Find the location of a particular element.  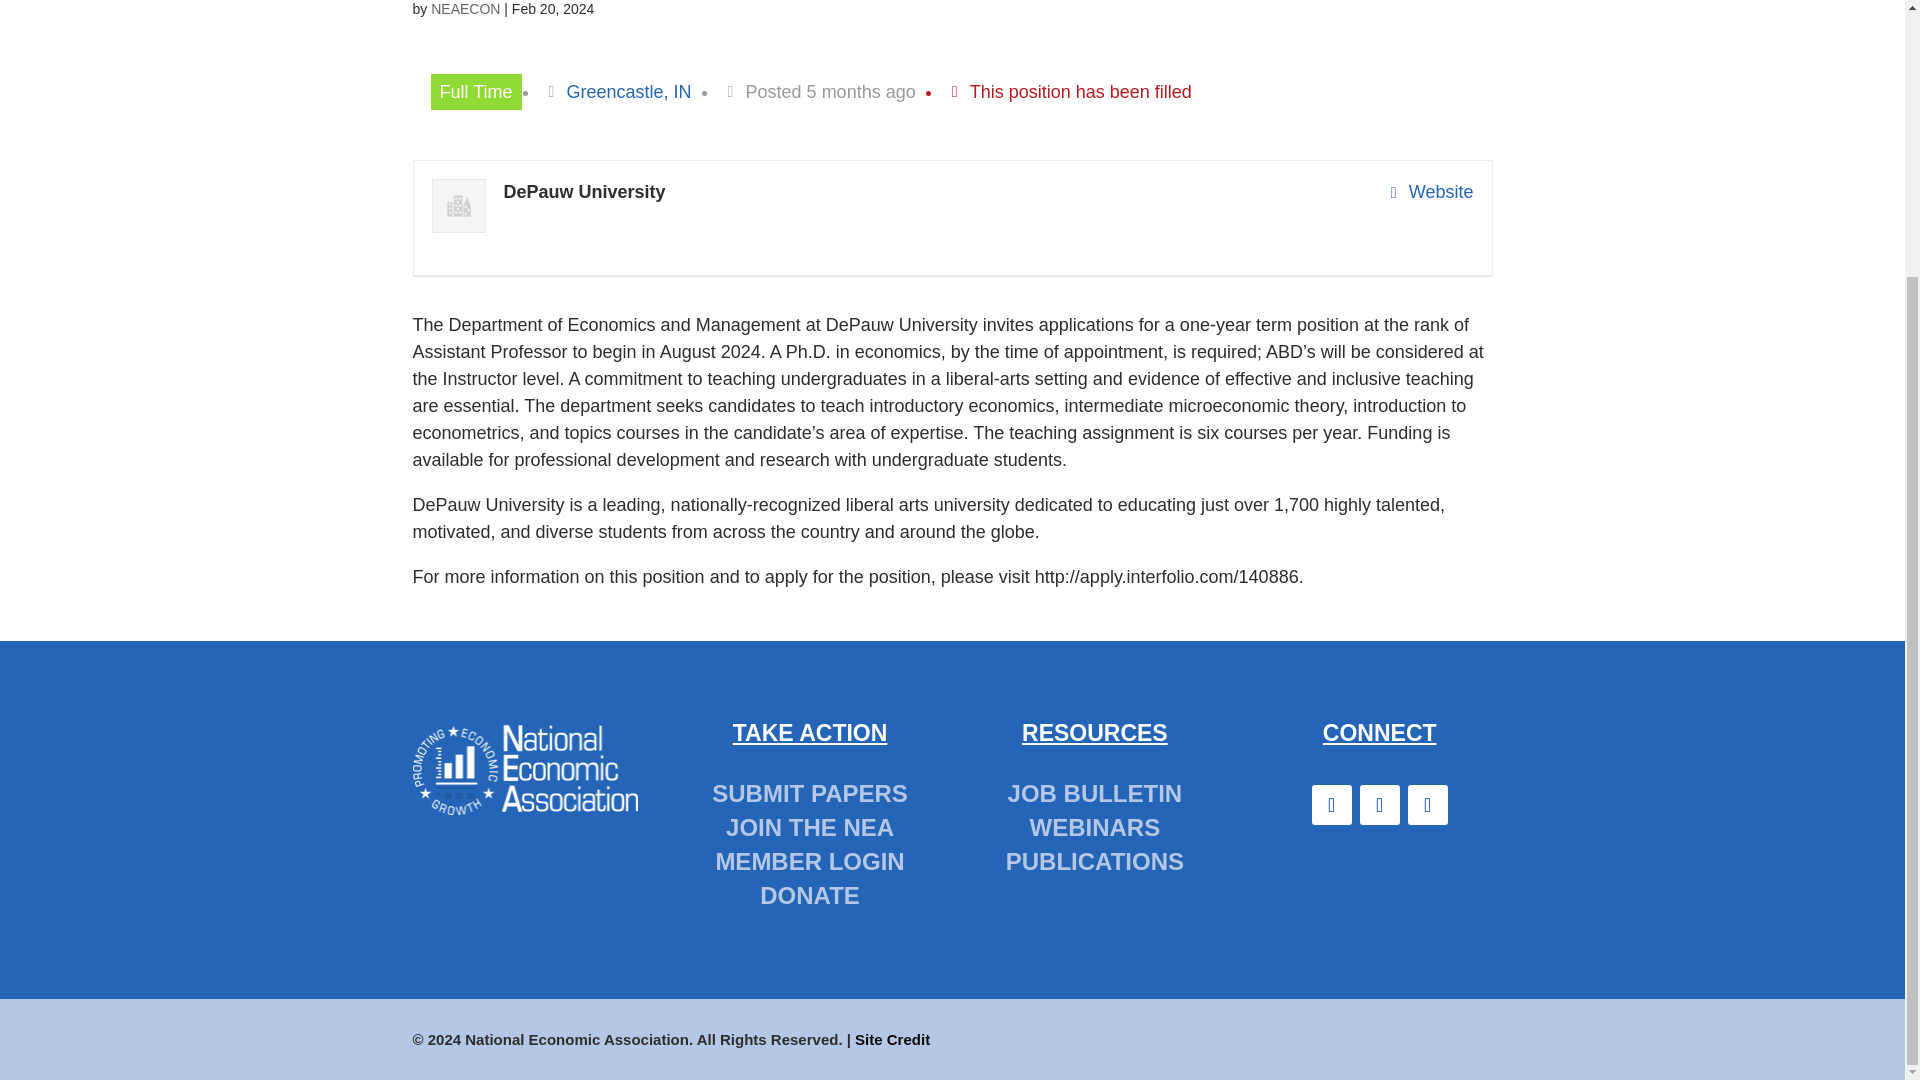

MEMBER LOGIN is located at coordinates (809, 860).